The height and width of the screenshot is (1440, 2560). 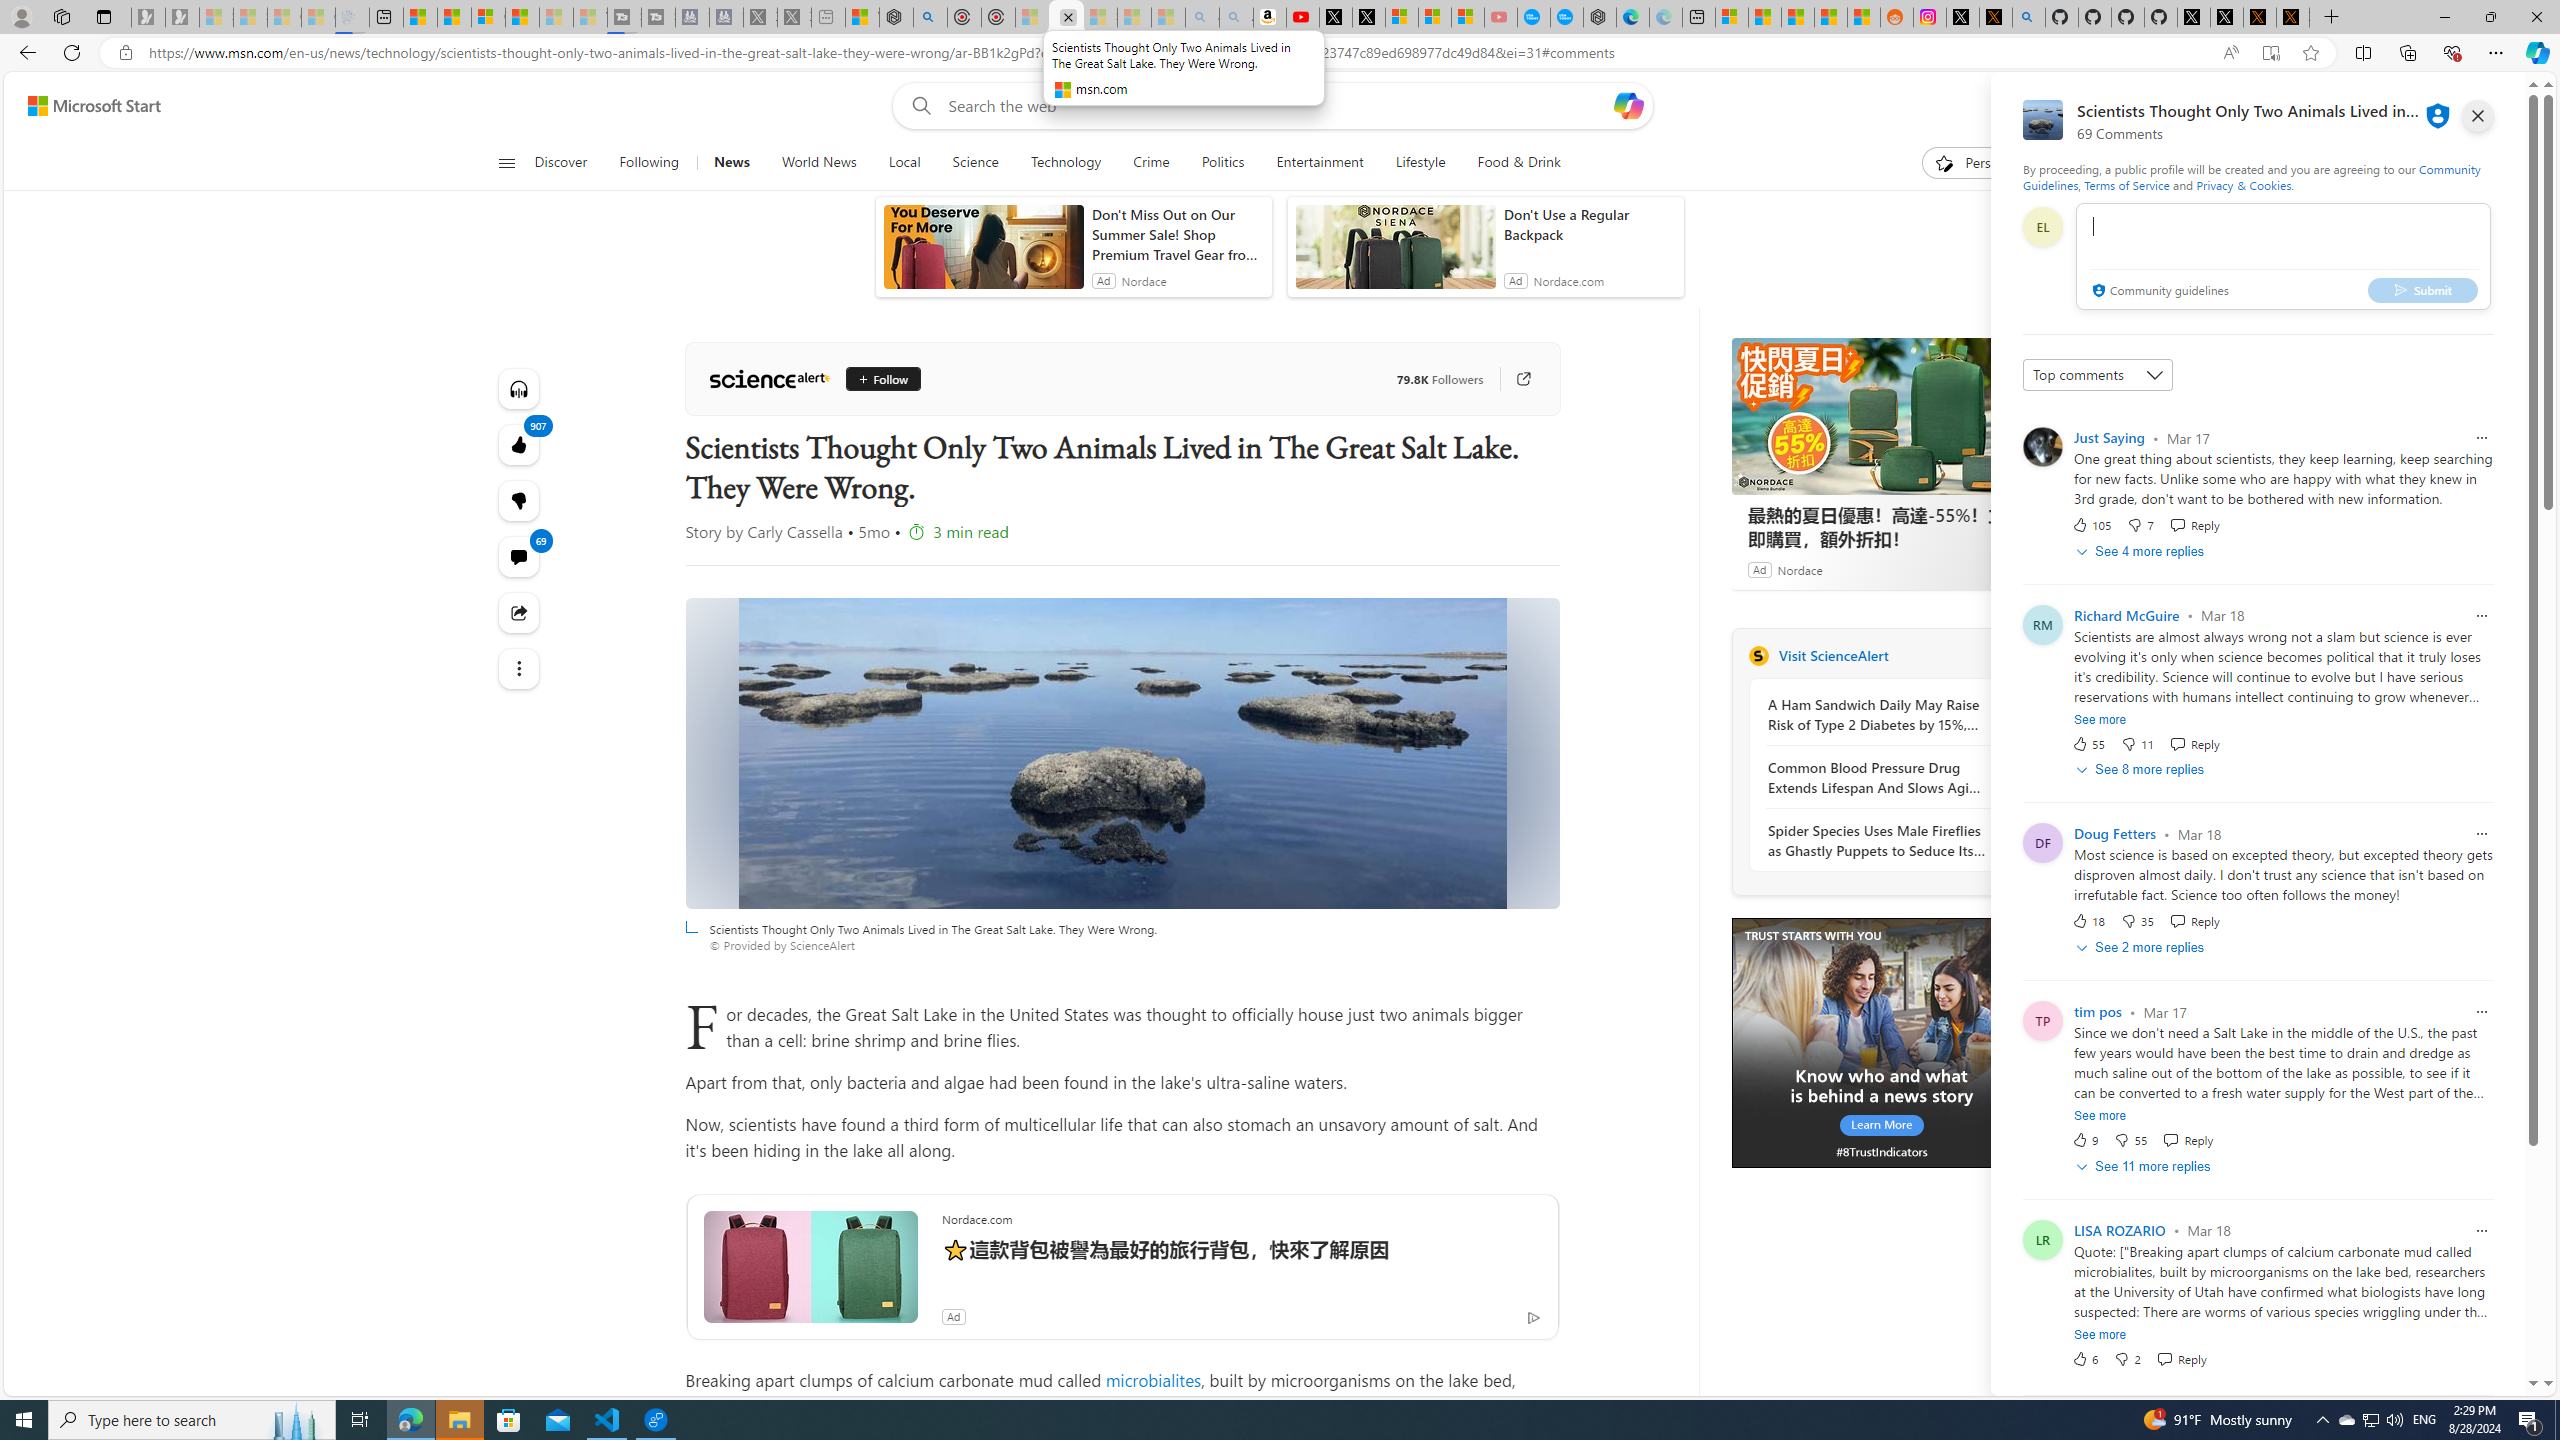 I want to click on See 4 more replies, so click(x=2142, y=551).